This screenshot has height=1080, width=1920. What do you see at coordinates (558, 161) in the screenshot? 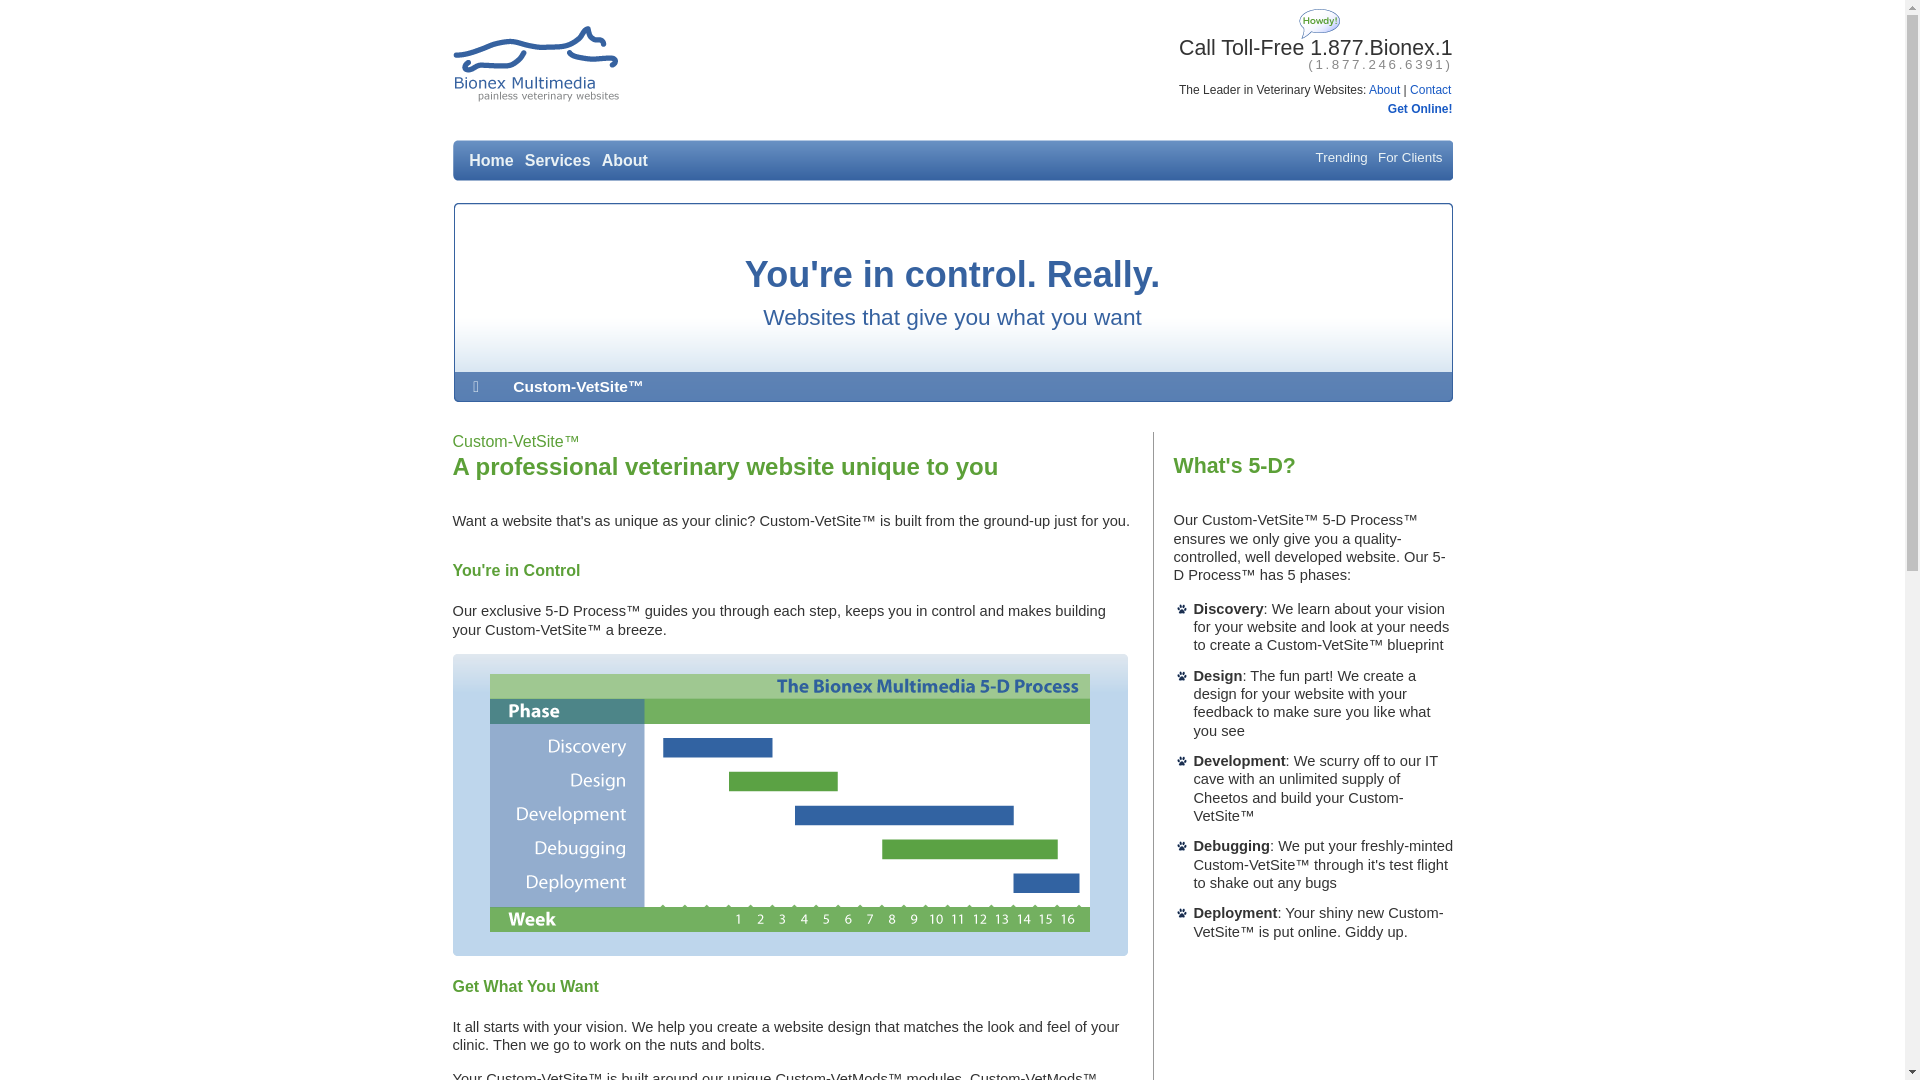
I see `Services` at bounding box center [558, 161].